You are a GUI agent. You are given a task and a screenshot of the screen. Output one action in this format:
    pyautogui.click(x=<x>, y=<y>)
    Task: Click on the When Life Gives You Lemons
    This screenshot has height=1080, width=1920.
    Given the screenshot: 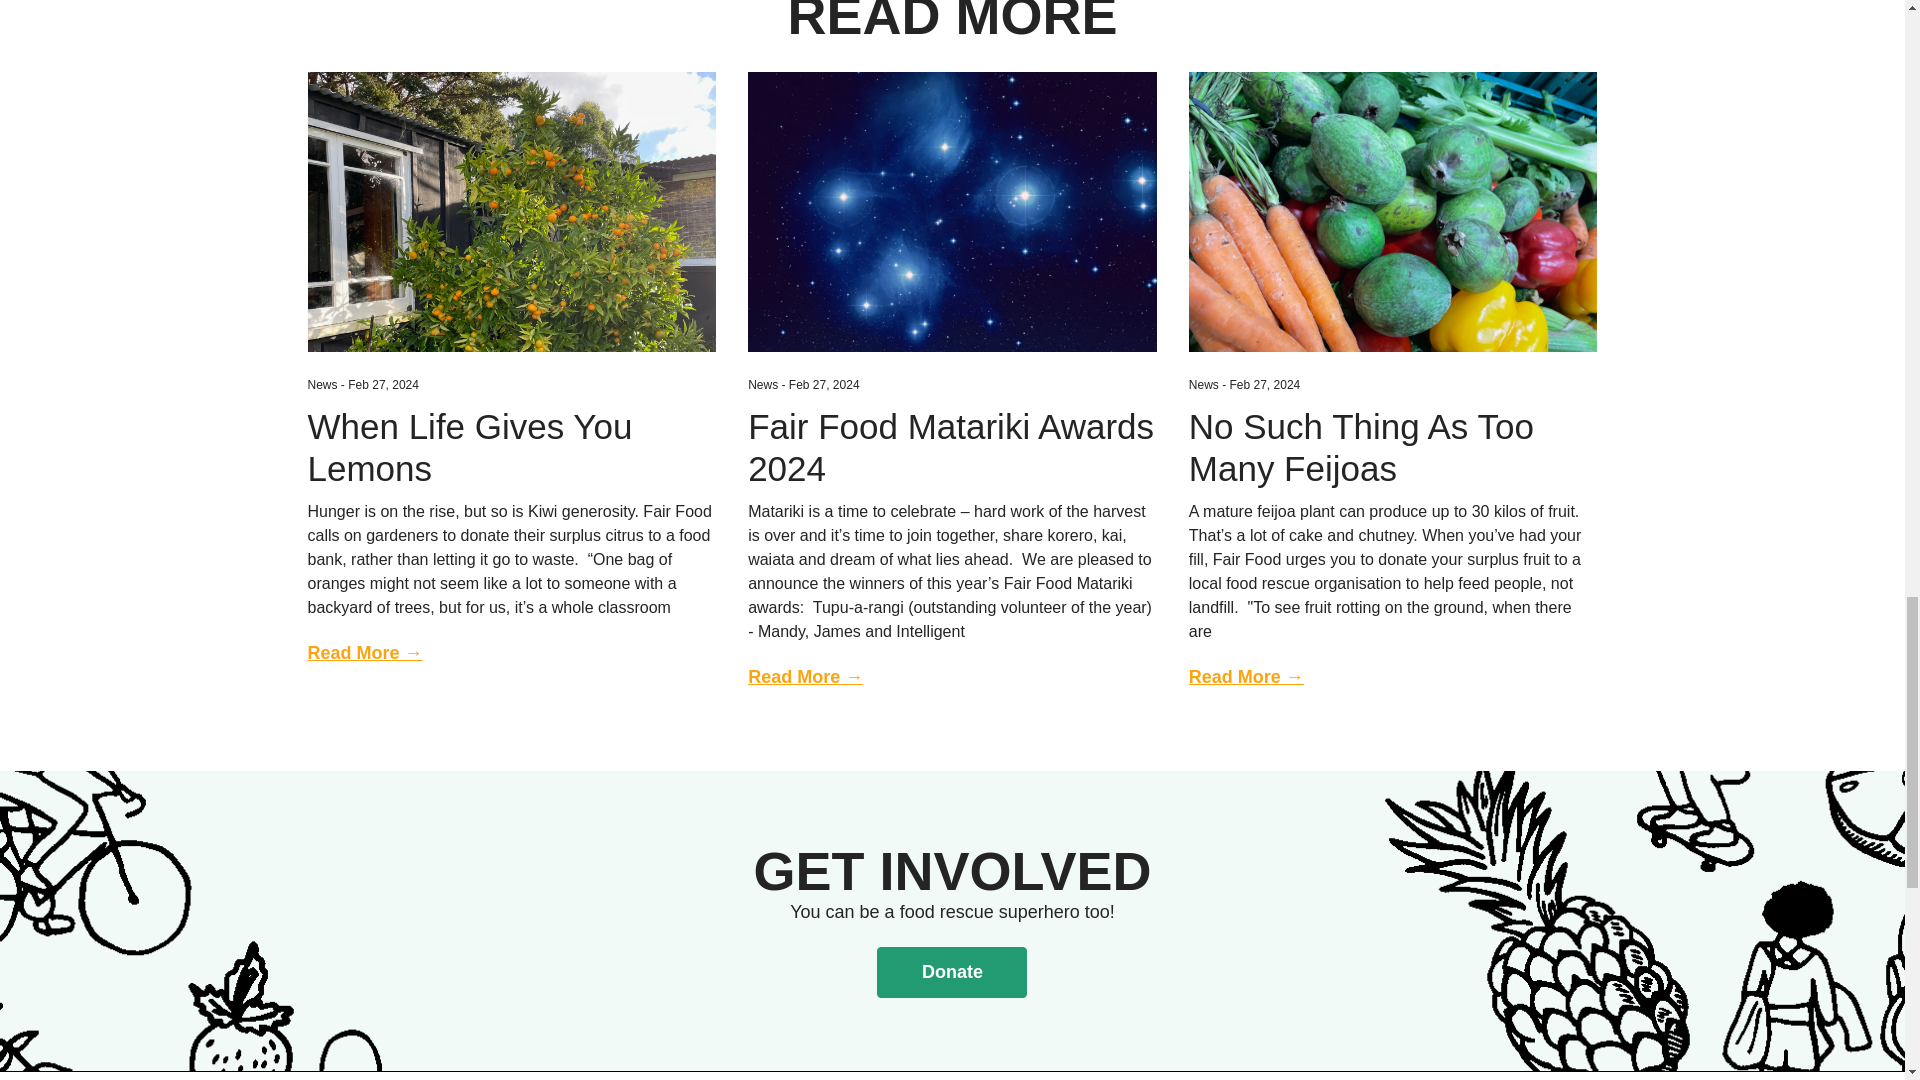 What is the action you would take?
    pyautogui.click(x=512, y=212)
    